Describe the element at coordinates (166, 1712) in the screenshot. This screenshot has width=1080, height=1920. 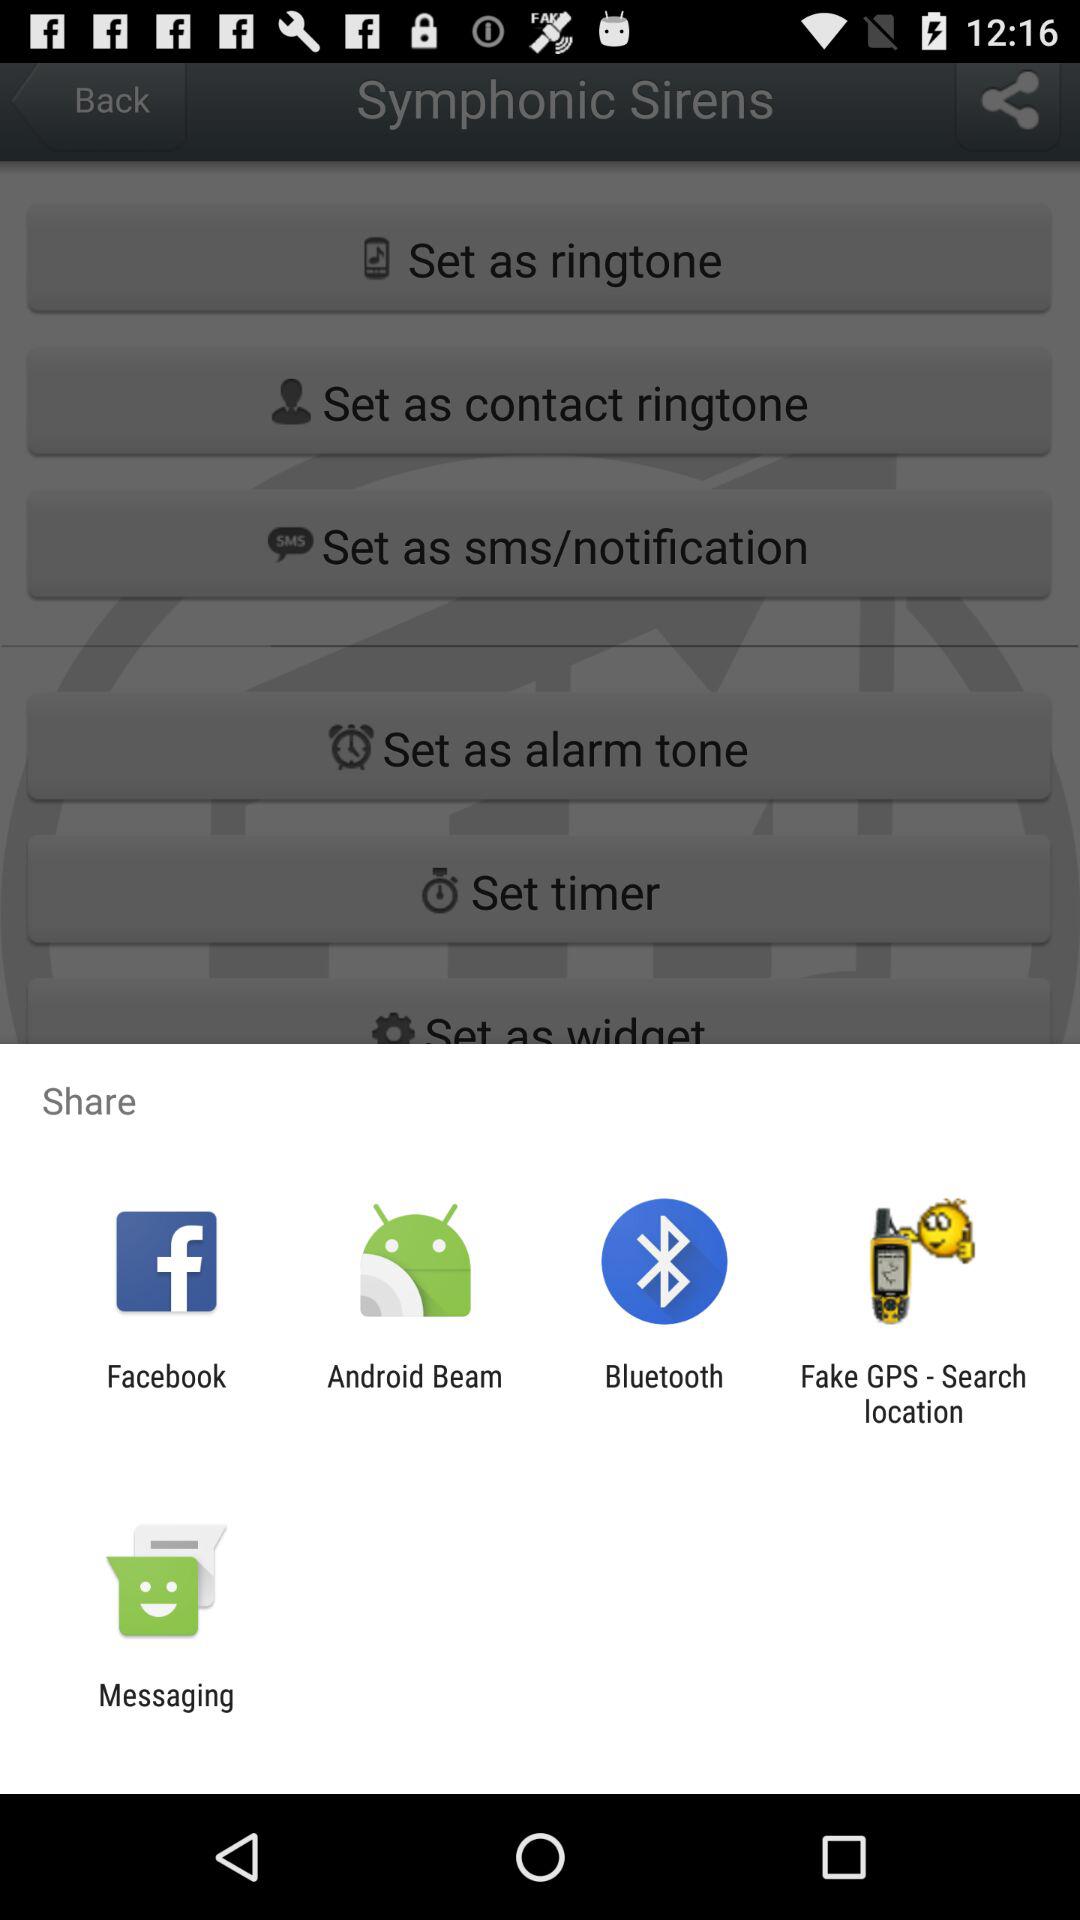
I see `tap messaging icon` at that location.